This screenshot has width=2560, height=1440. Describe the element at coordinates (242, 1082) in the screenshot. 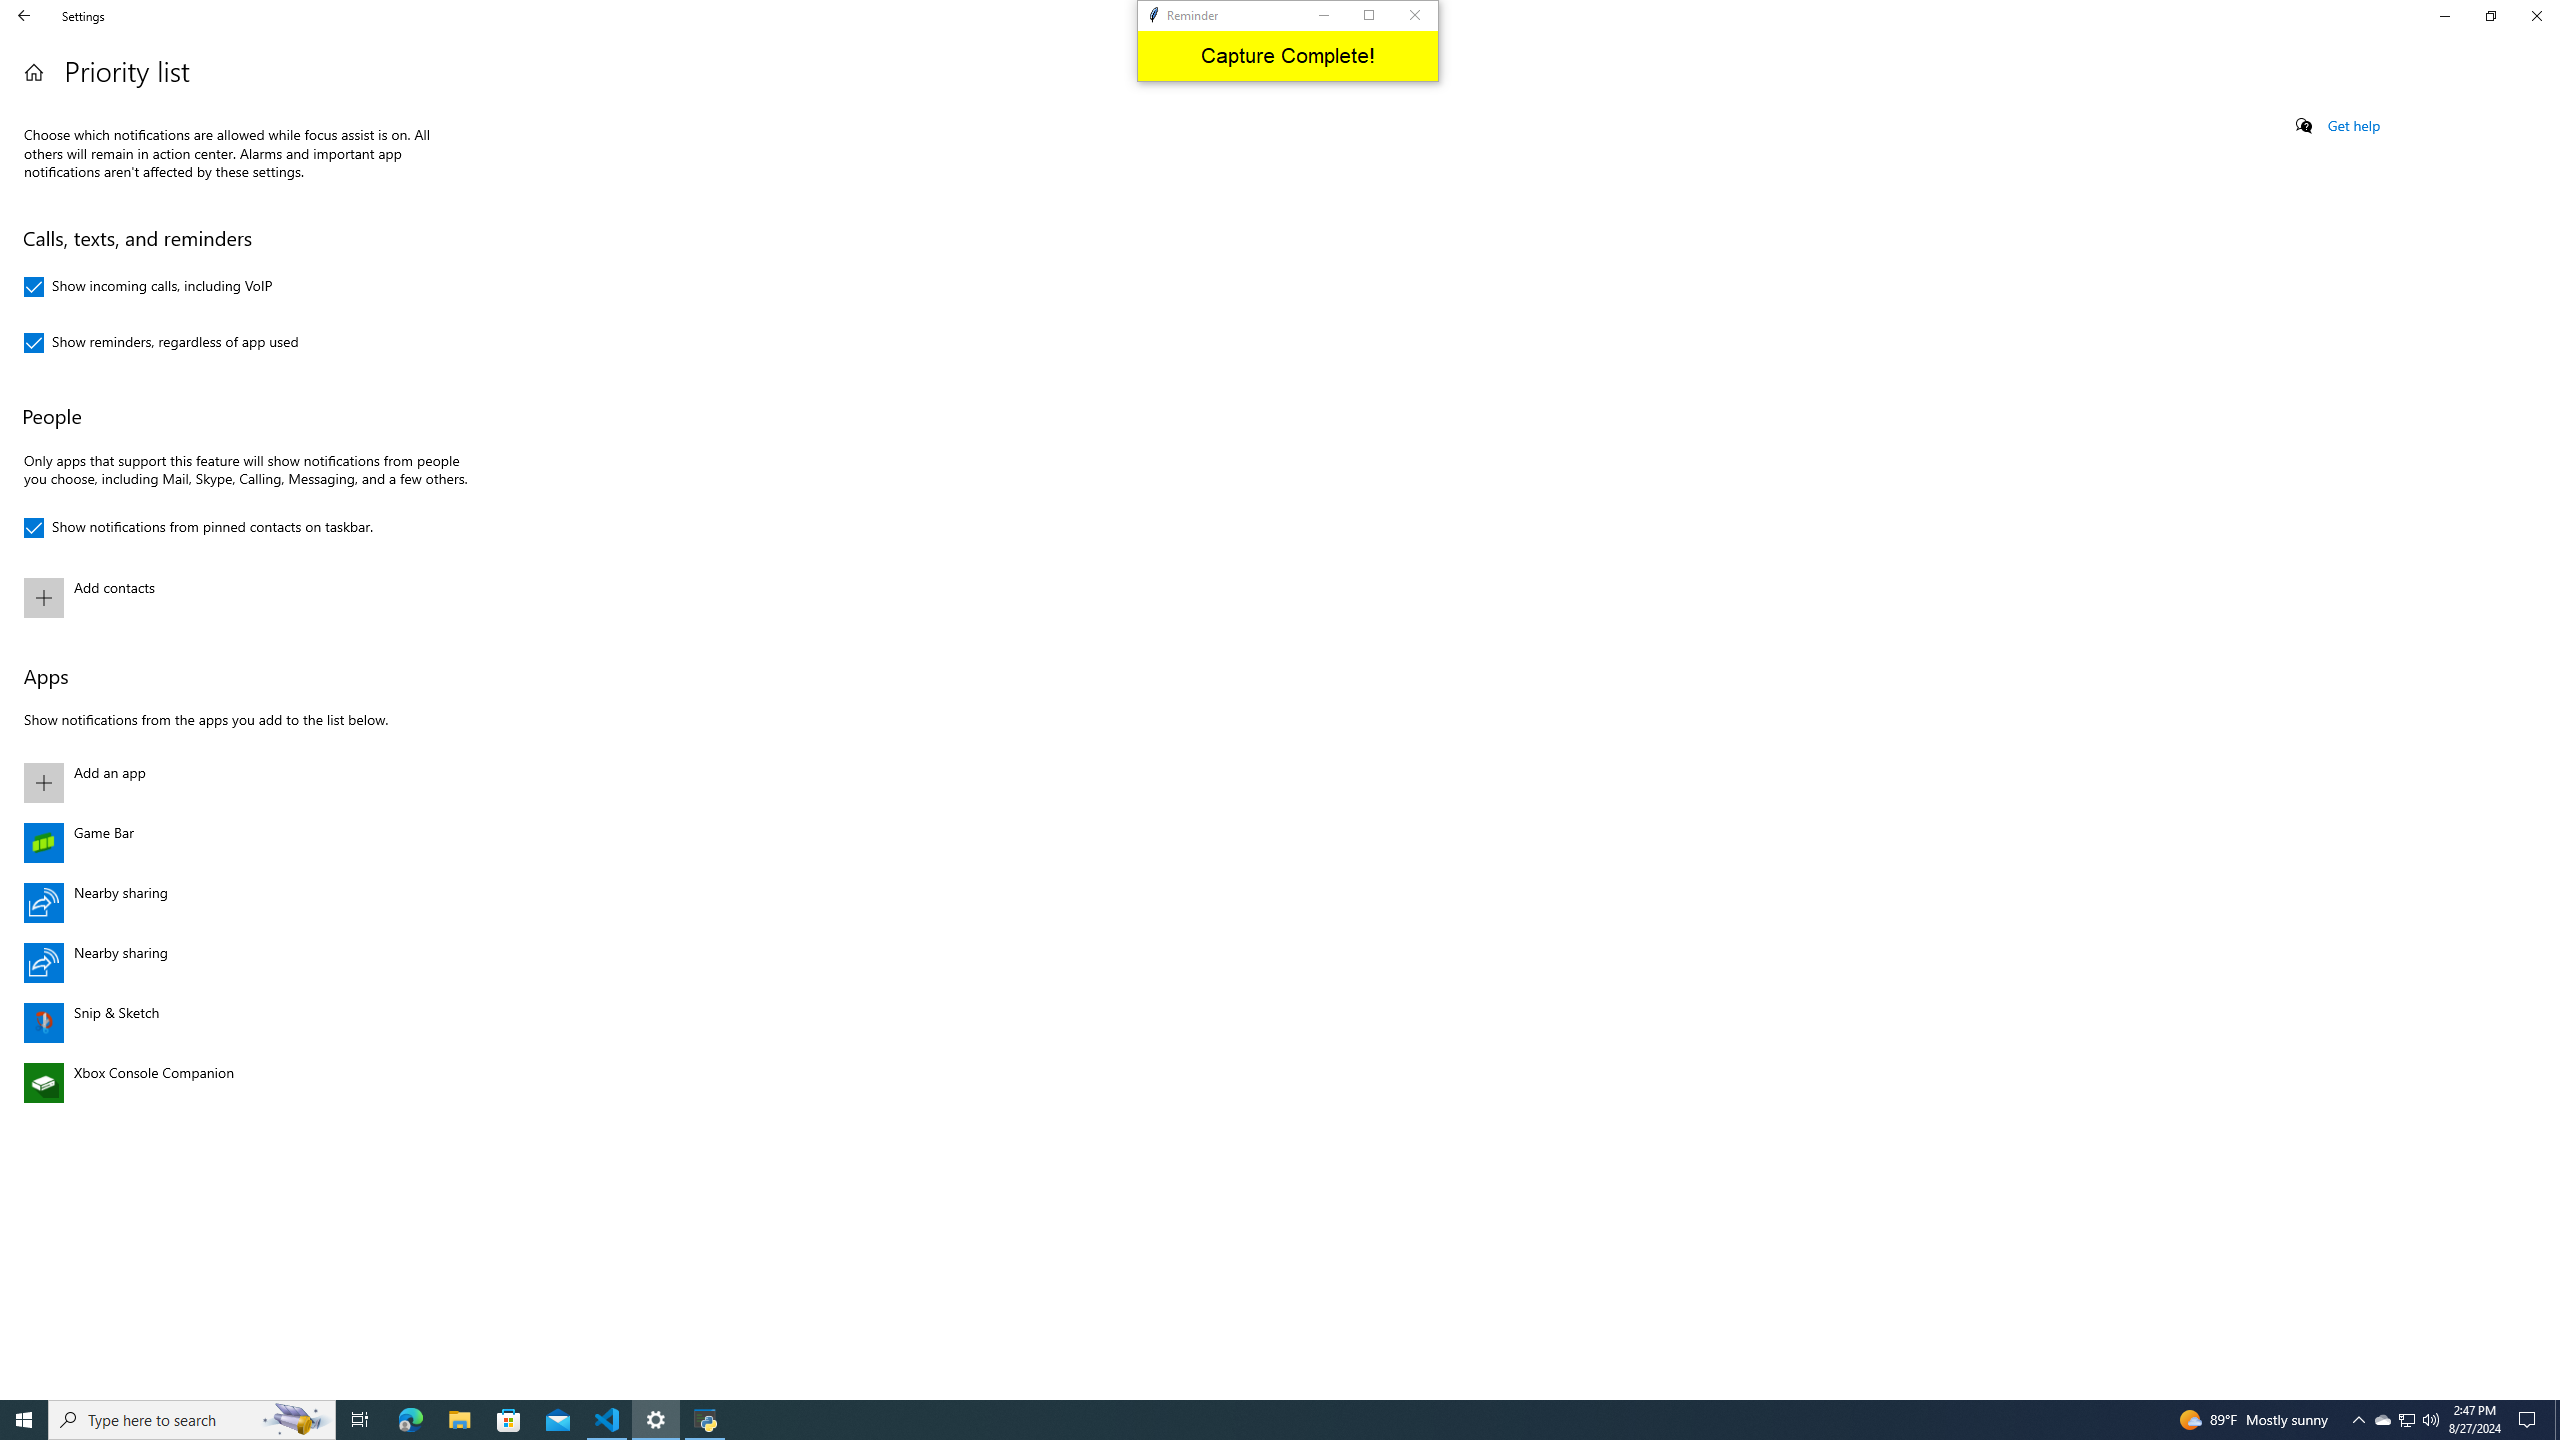

I see `Xbox Console Companion` at that location.